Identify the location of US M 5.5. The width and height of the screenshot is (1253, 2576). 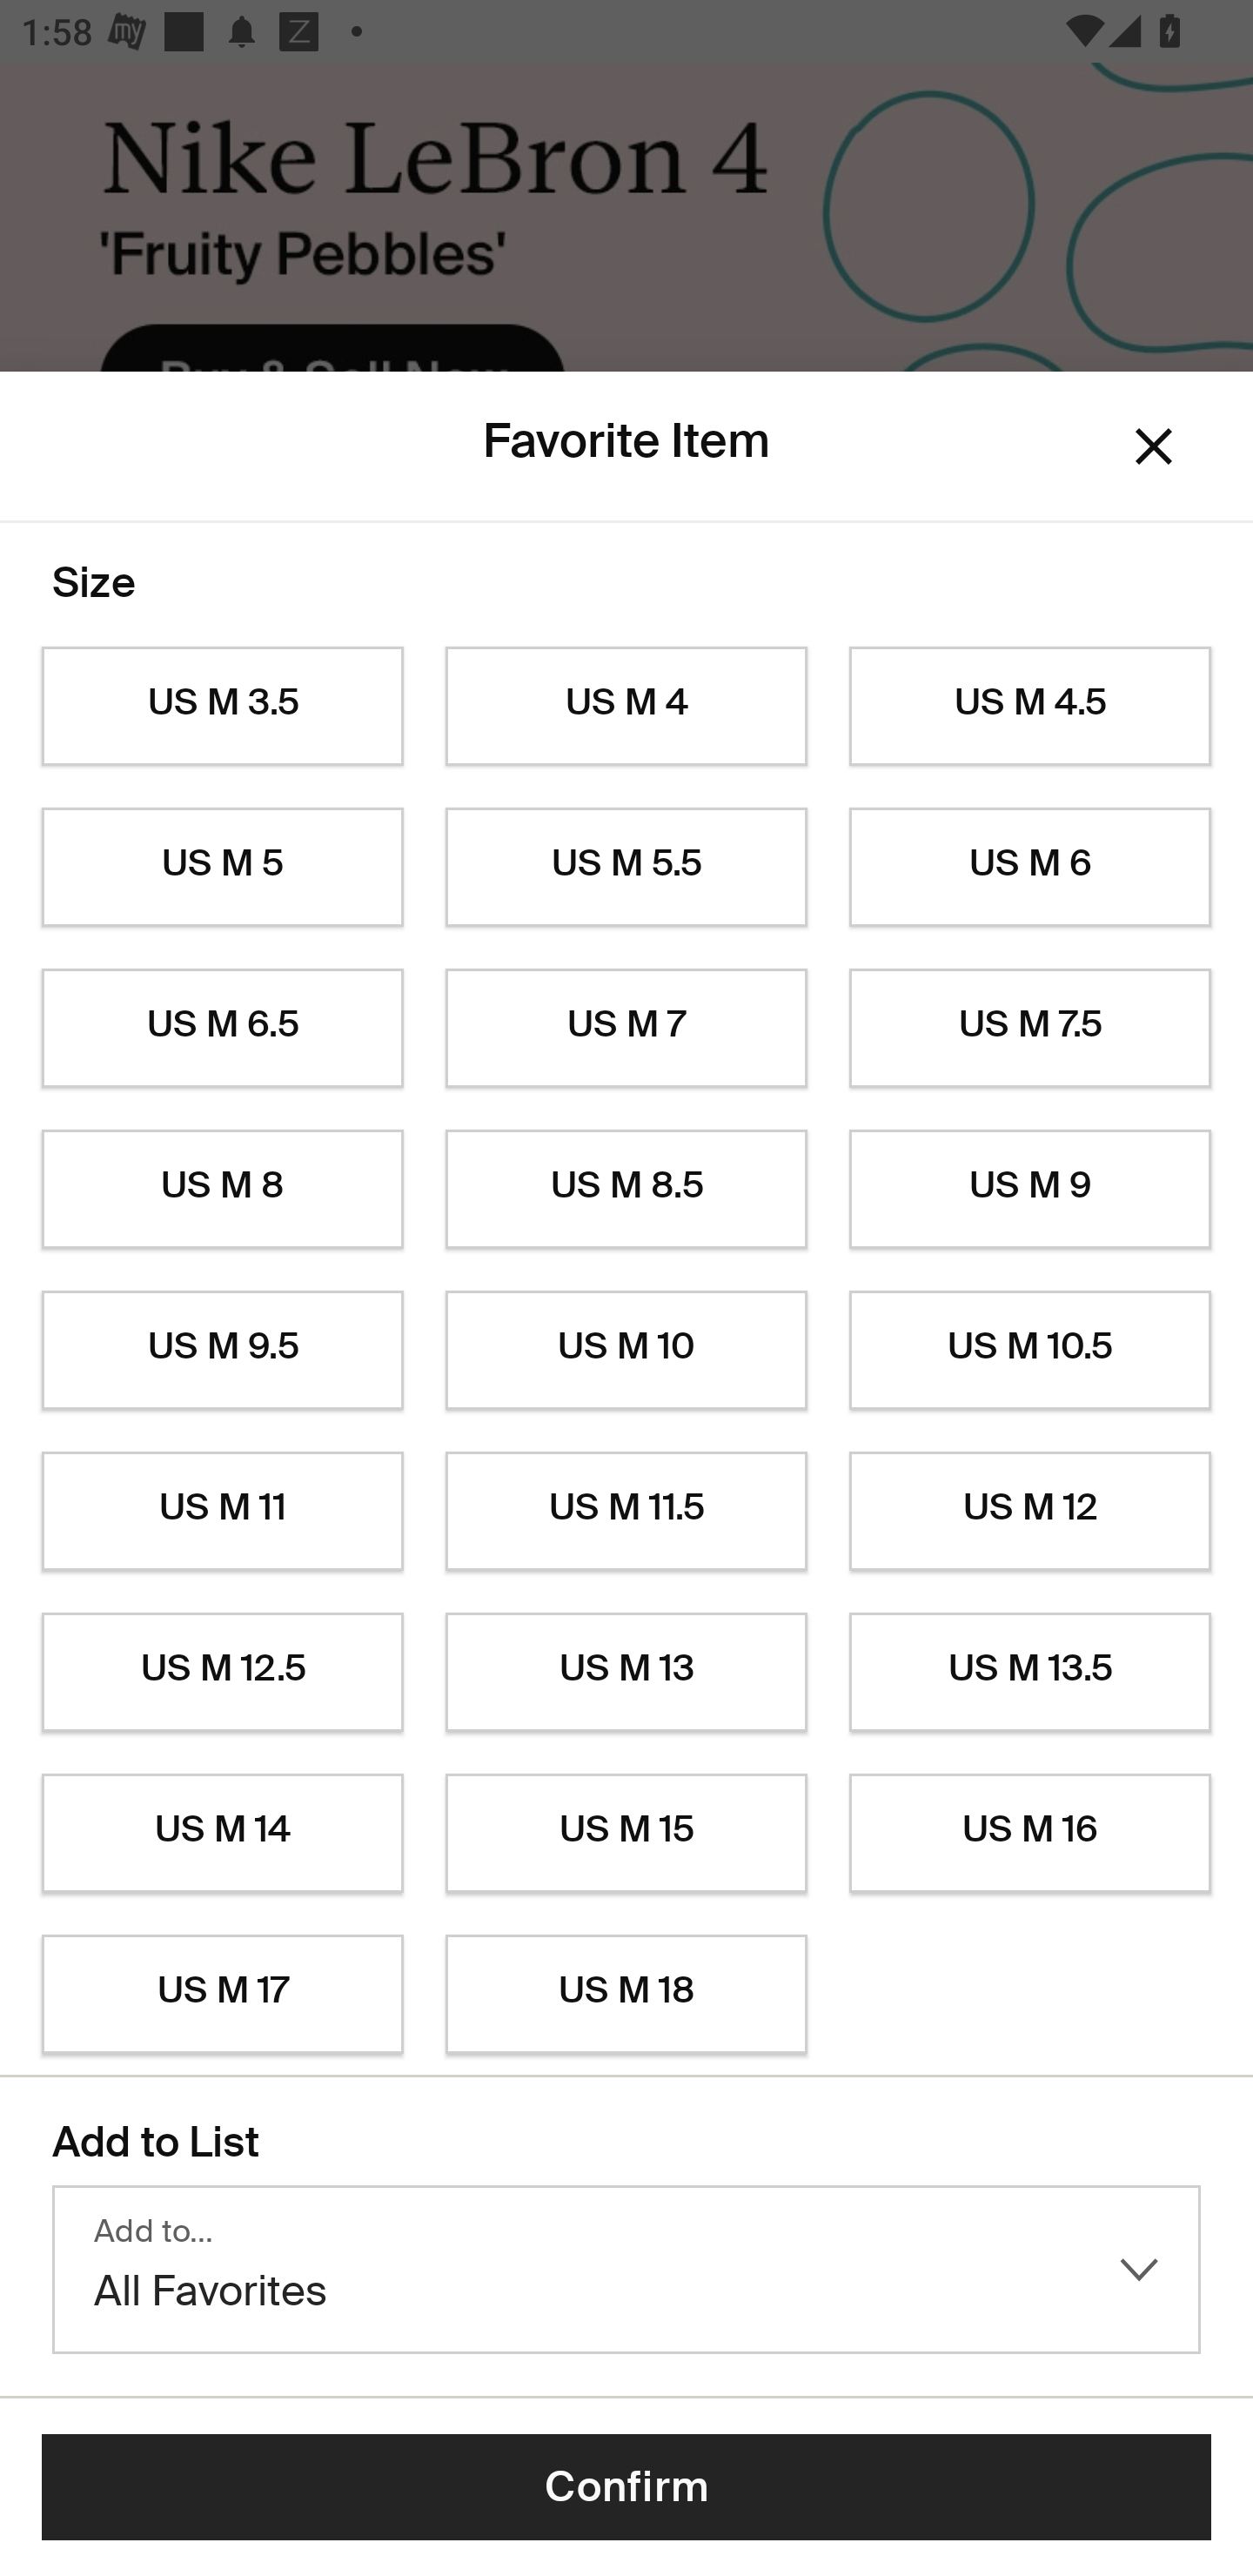
(626, 867).